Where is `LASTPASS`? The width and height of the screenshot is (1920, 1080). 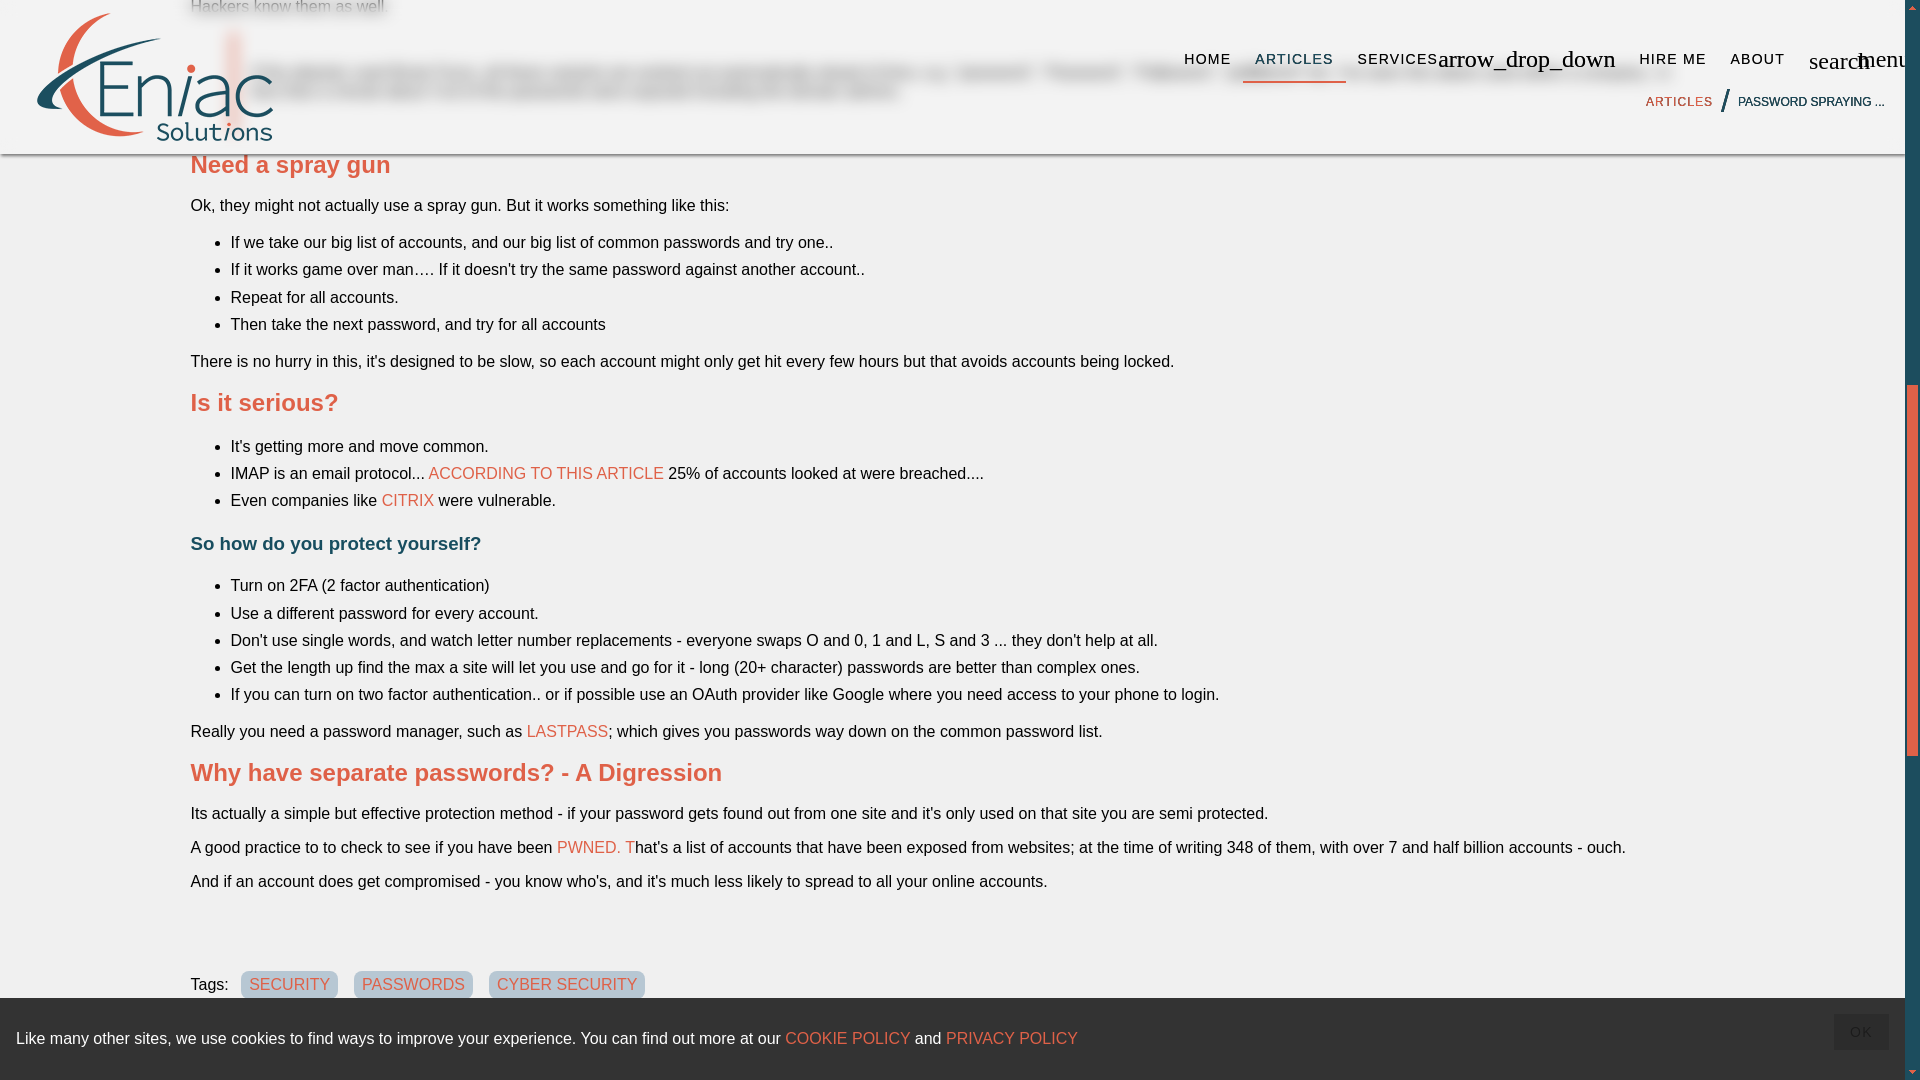
LASTPASS is located at coordinates (567, 730).